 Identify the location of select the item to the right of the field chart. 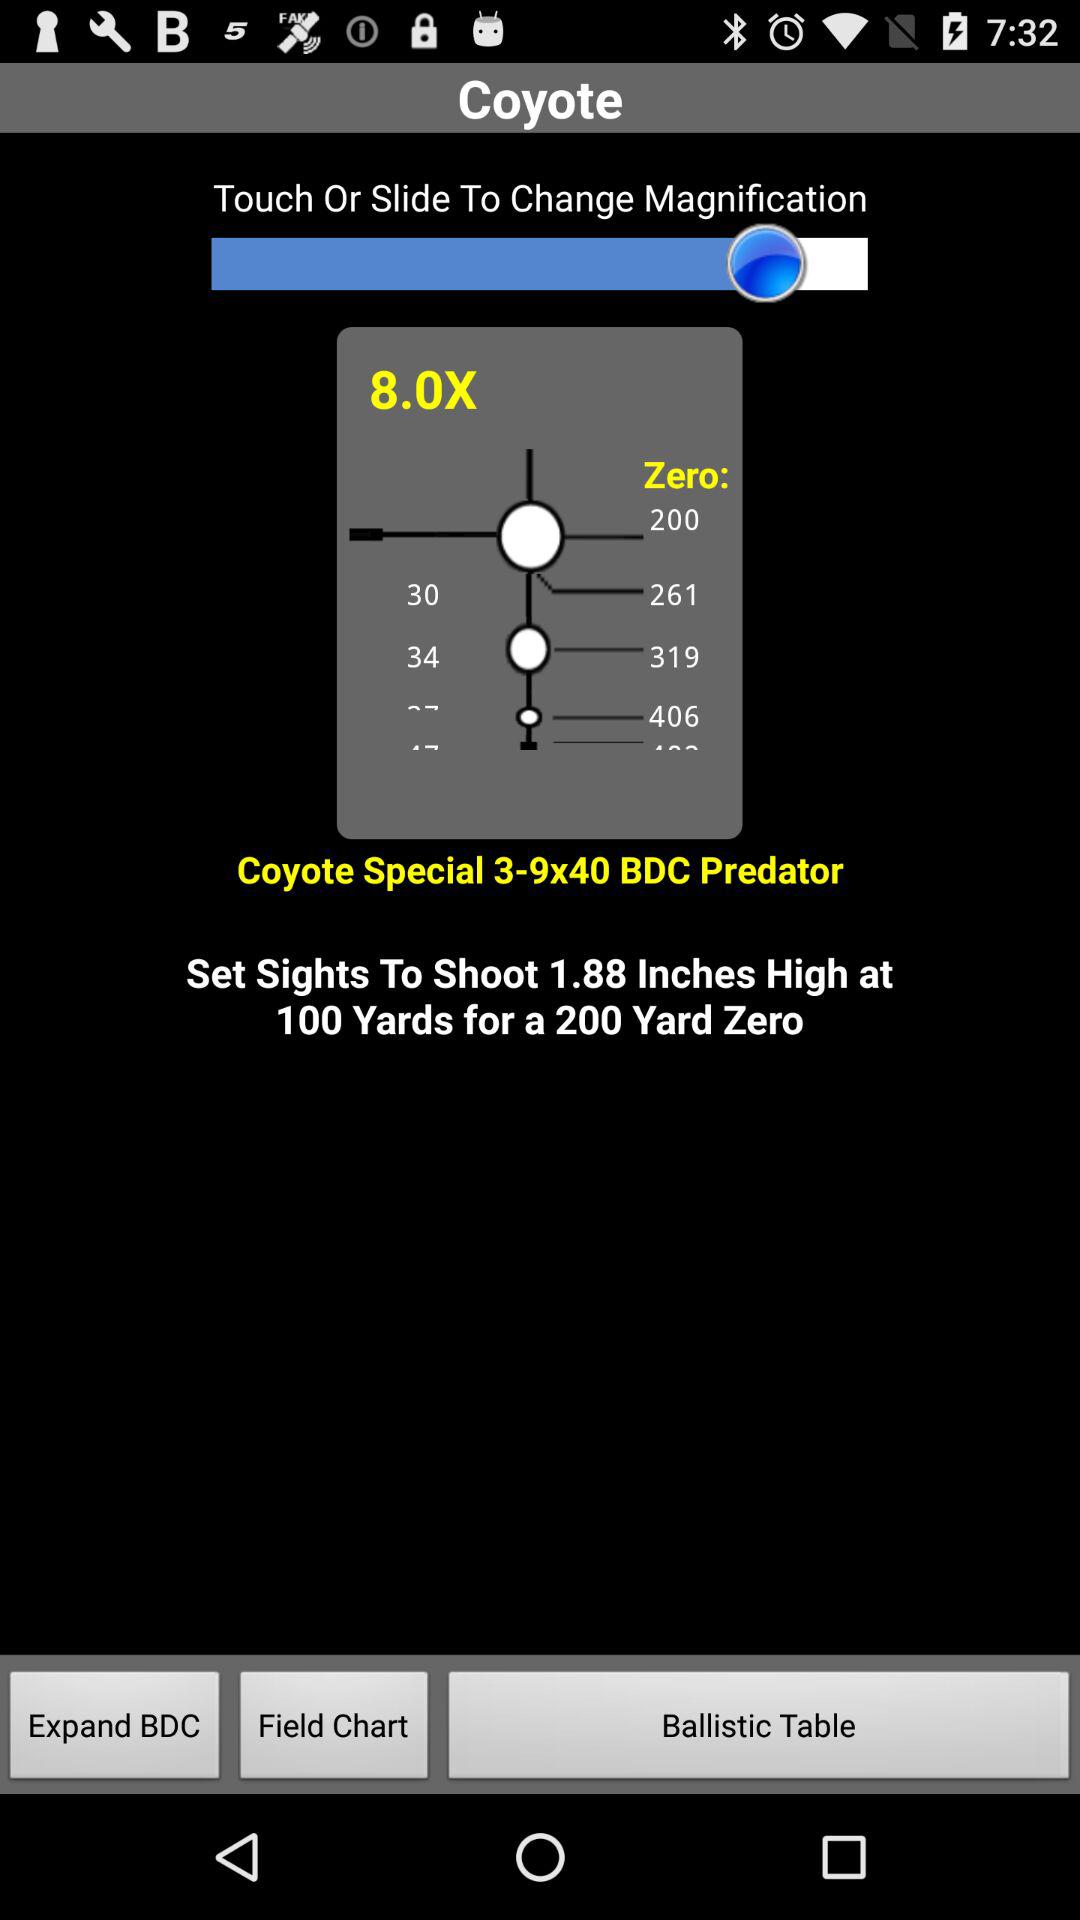
(759, 1730).